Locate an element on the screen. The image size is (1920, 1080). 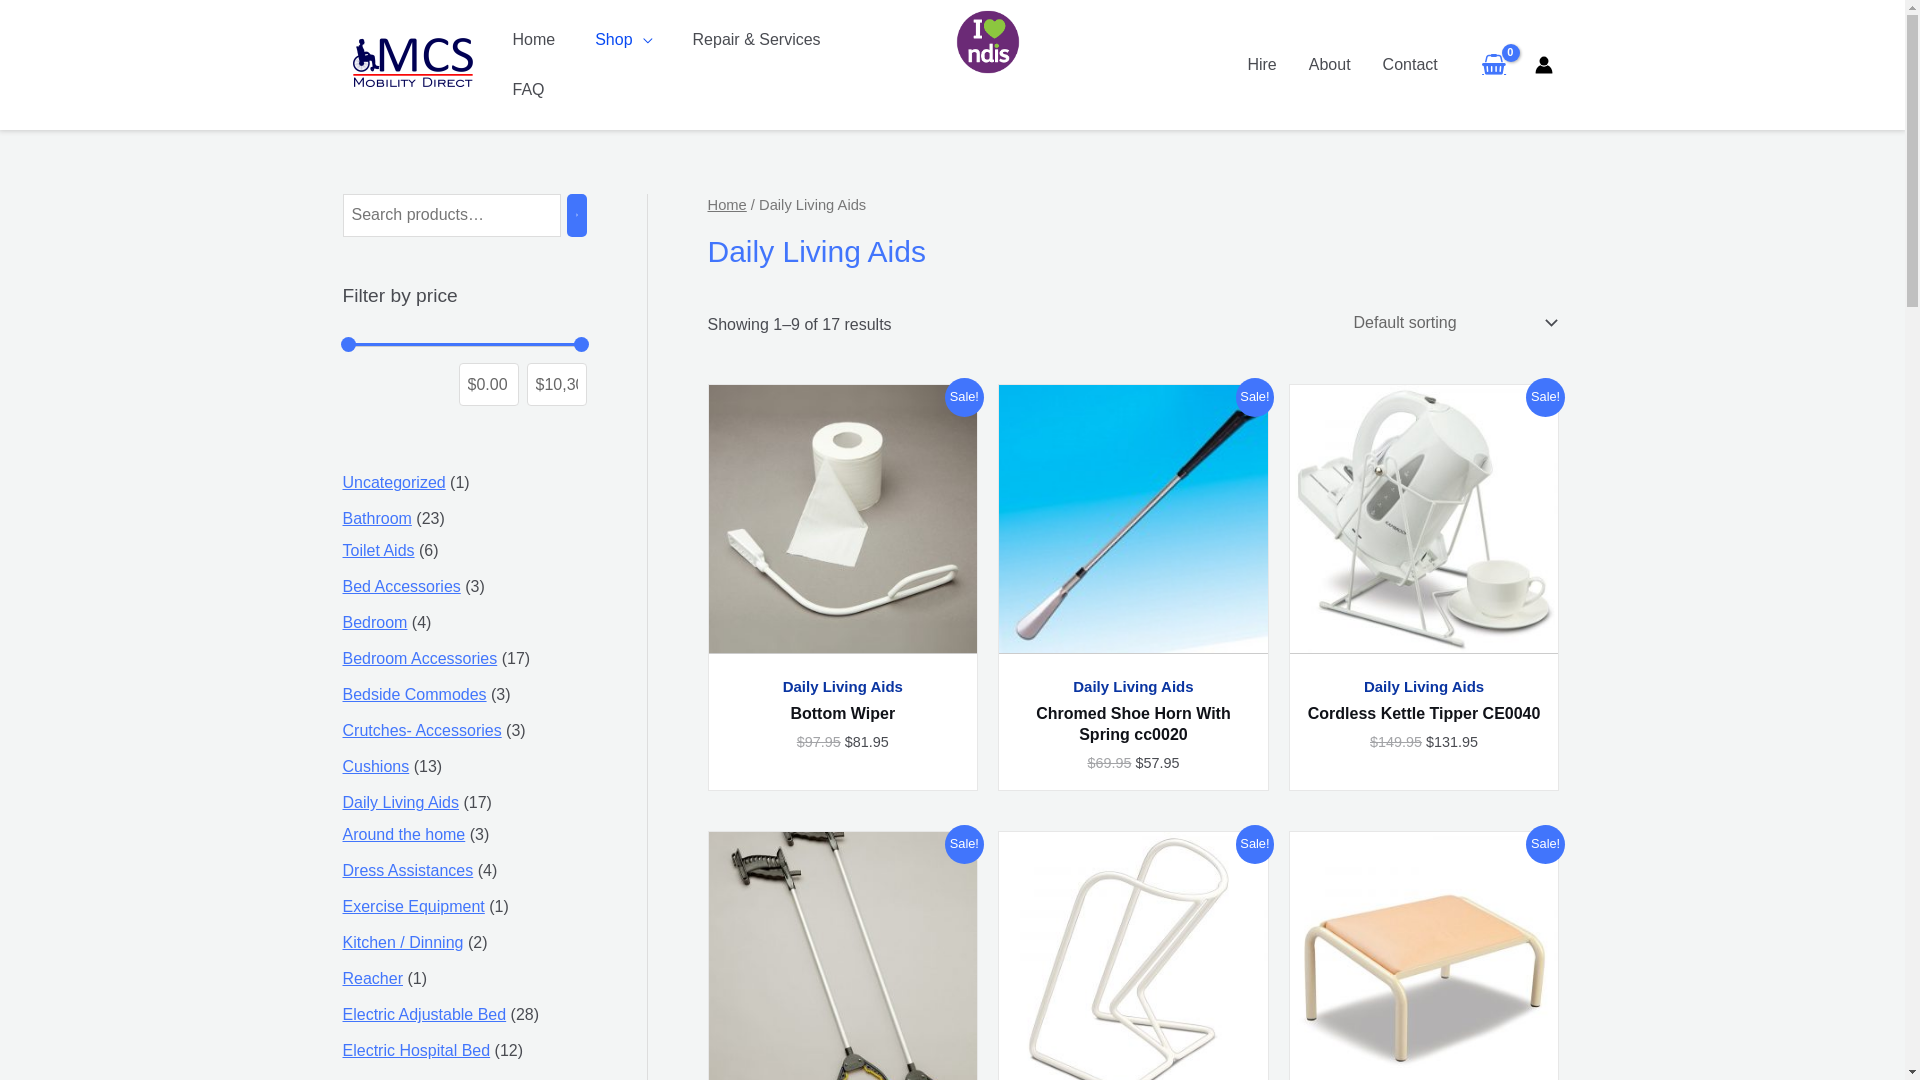
Bedroom Accessories is located at coordinates (420, 658).